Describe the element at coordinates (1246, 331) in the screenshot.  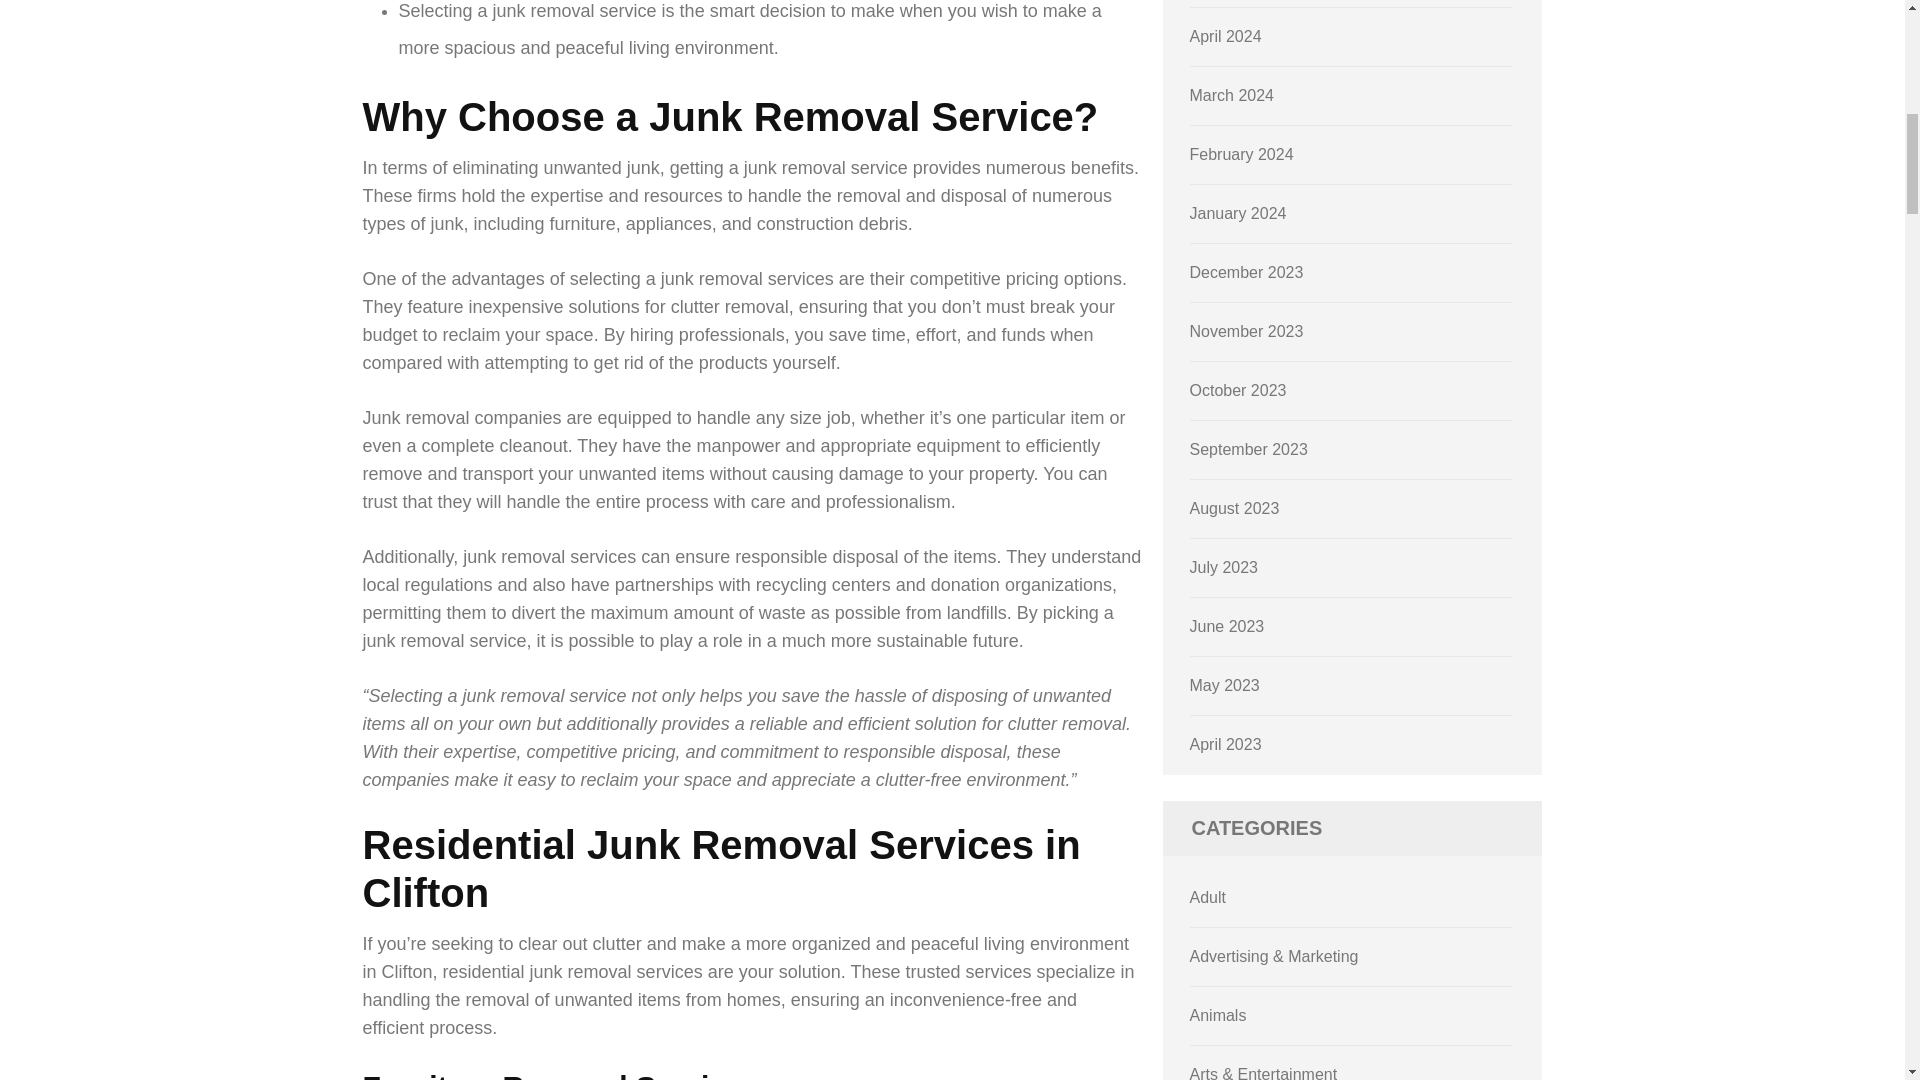
I see `November 2023` at that location.